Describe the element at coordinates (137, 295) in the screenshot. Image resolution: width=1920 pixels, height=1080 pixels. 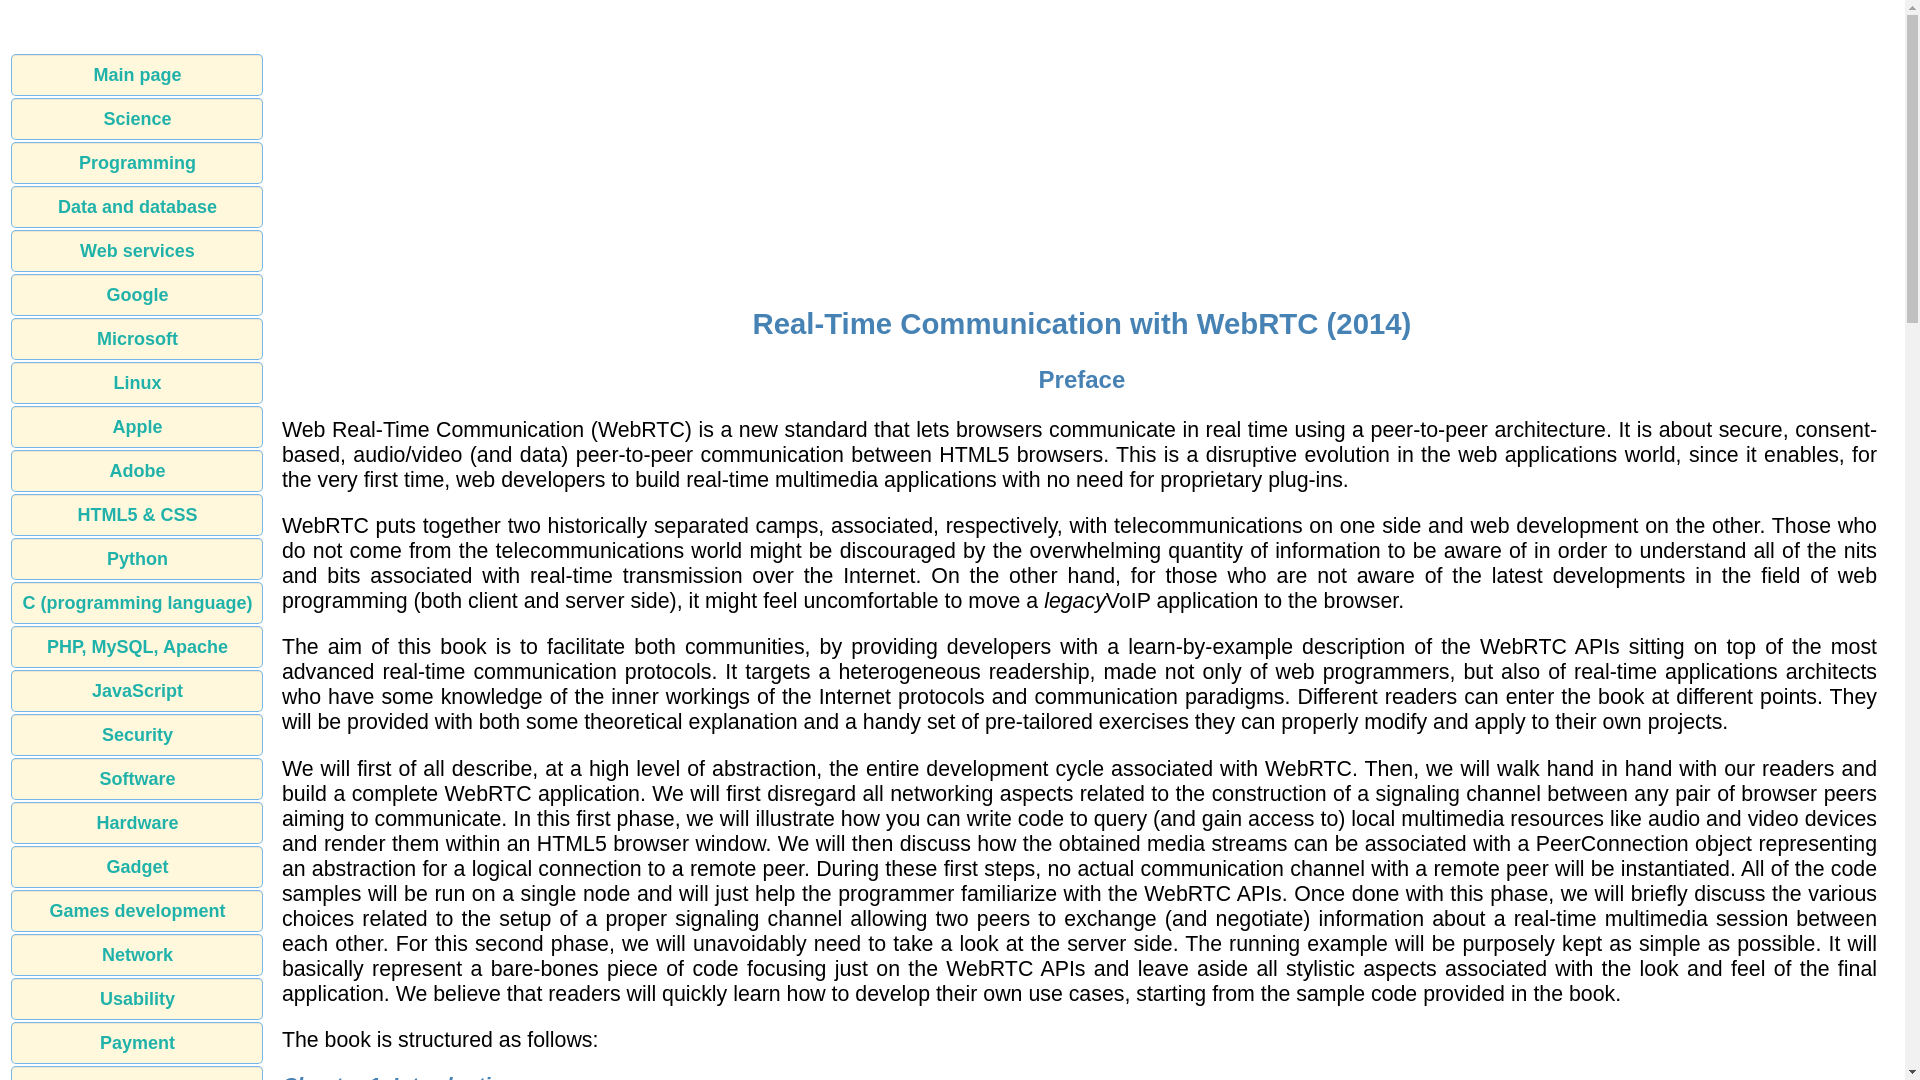
I see `Google` at that location.